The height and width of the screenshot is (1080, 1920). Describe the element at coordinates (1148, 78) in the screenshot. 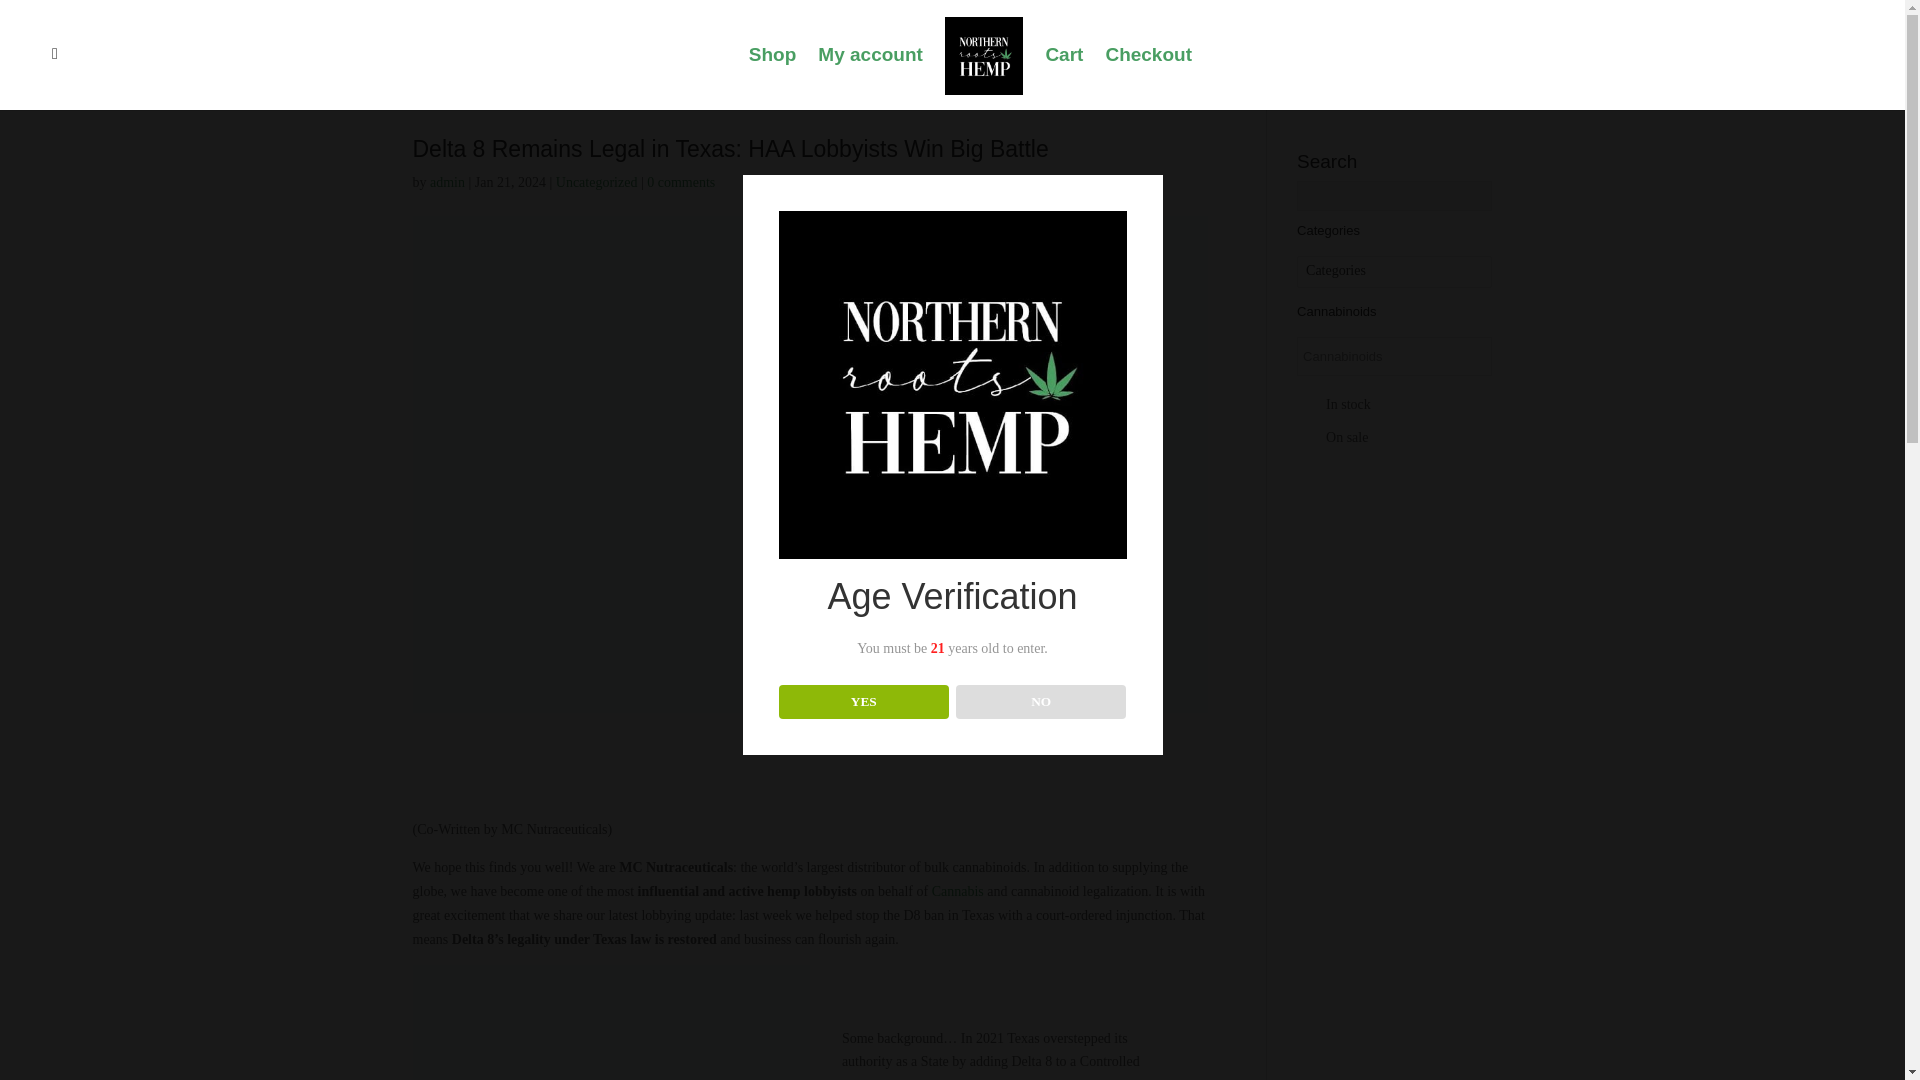

I see `Checkout` at that location.